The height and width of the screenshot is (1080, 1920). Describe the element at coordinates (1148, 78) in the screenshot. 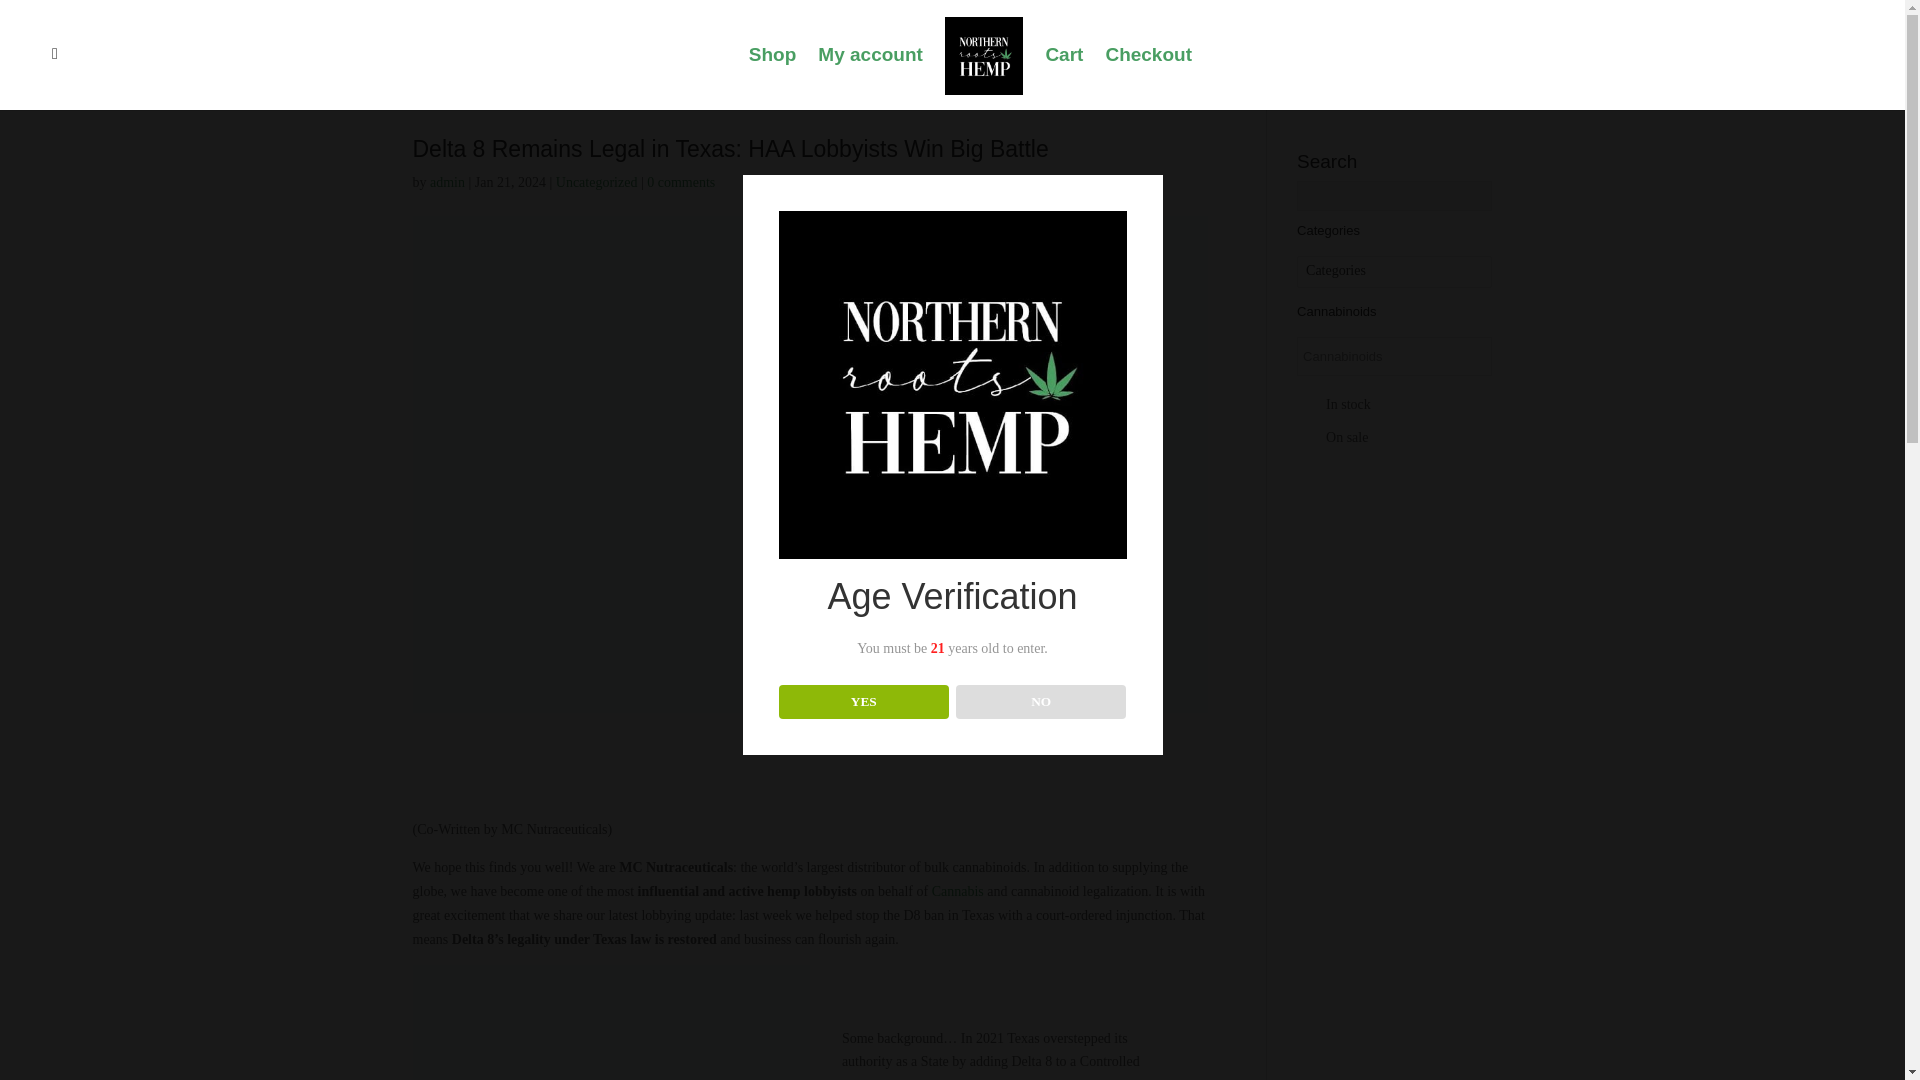

I see `Checkout` at that location.